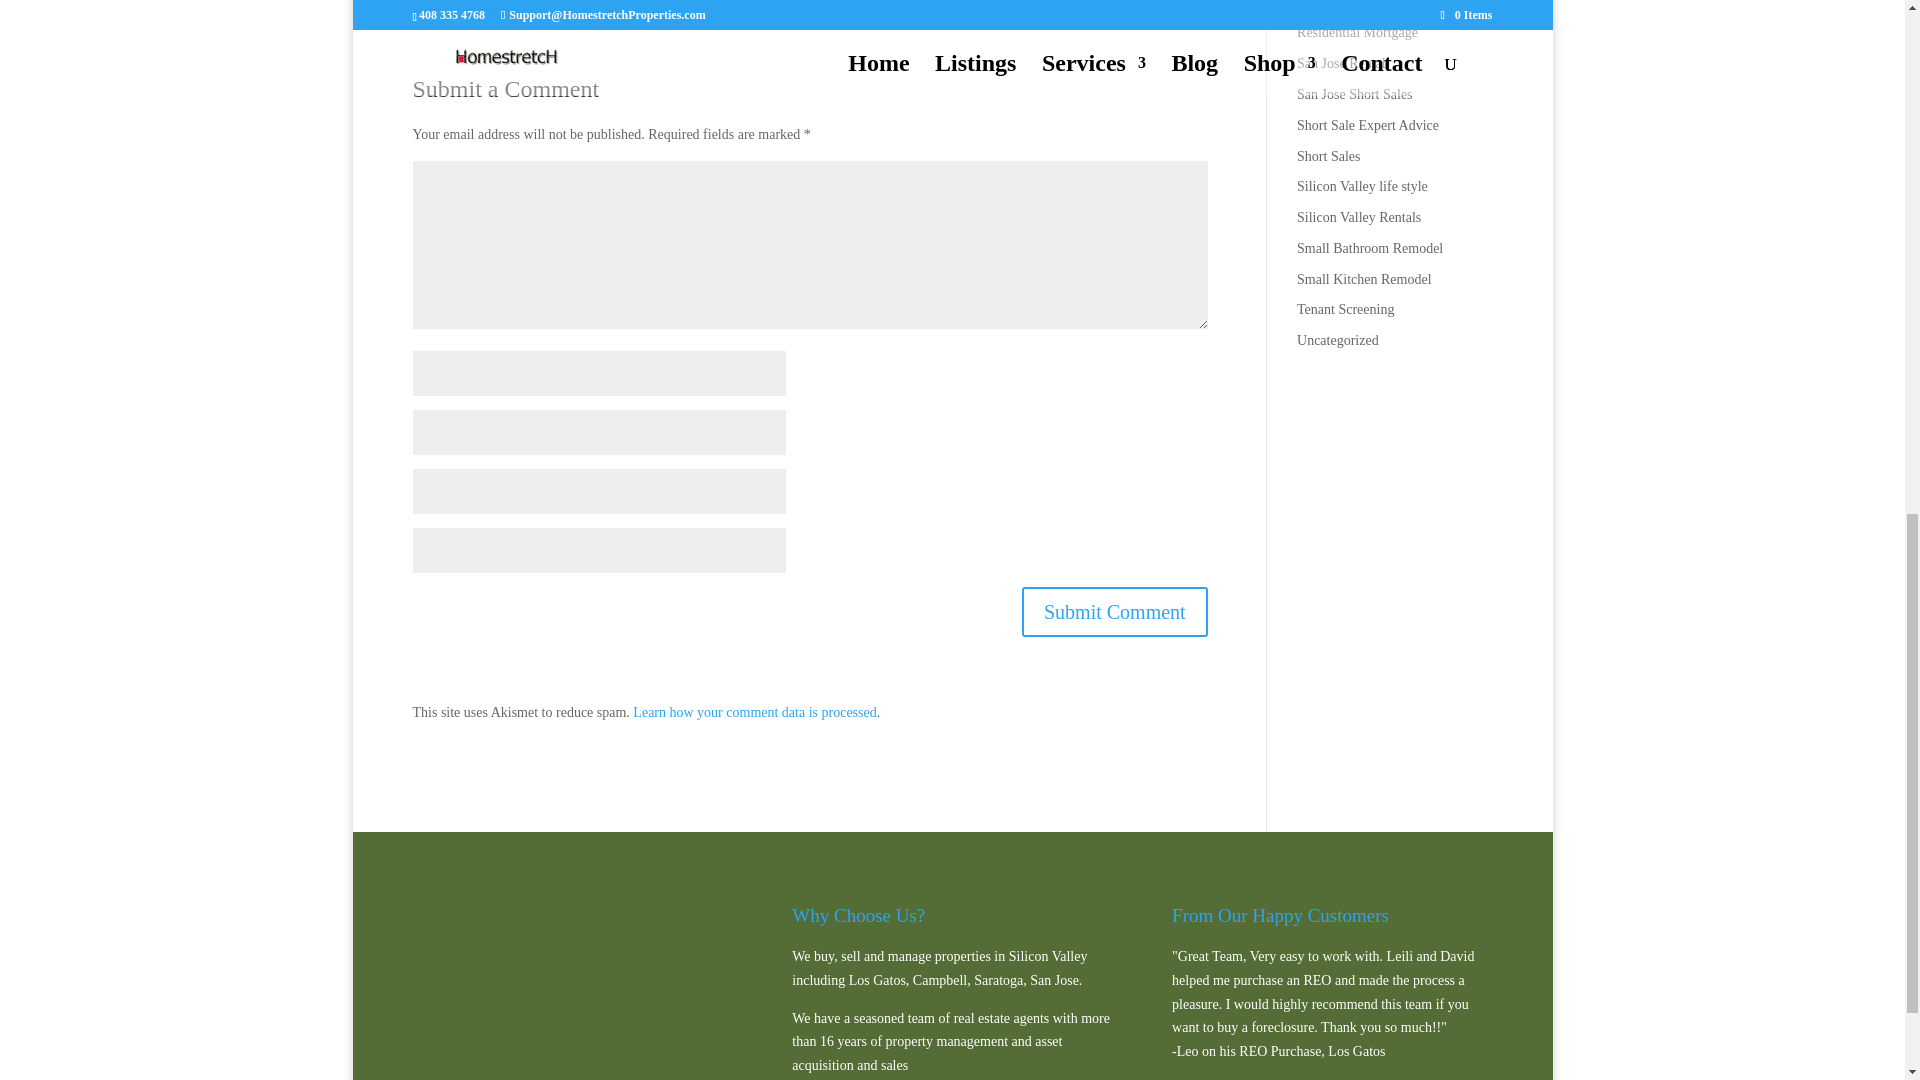 The width and height of the screenshot is (1920, 1080). I want to click on Learn how your comment data is processed, so click(754, 712).